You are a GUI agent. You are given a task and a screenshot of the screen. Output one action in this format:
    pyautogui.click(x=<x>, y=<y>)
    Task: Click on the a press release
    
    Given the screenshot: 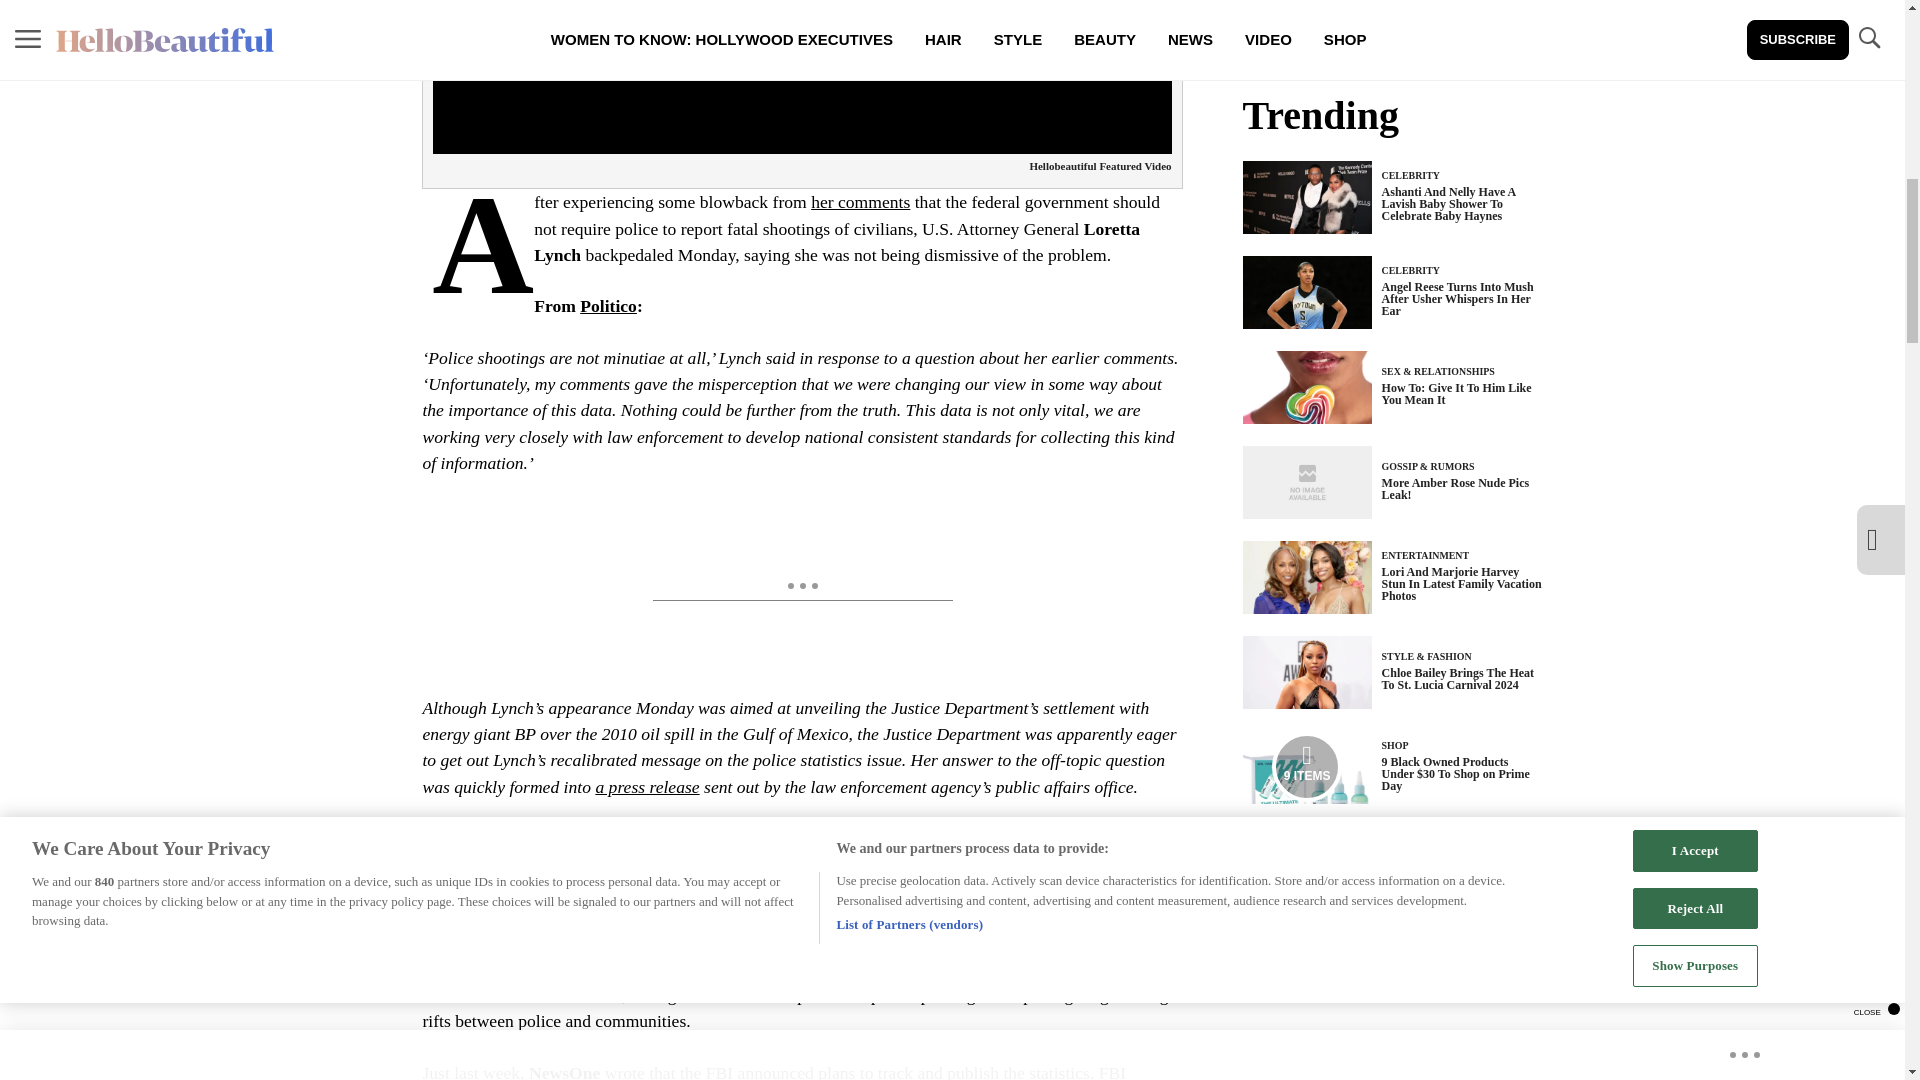 What is the action you would take?
    pyautogui.click(x=646, y=786)
    